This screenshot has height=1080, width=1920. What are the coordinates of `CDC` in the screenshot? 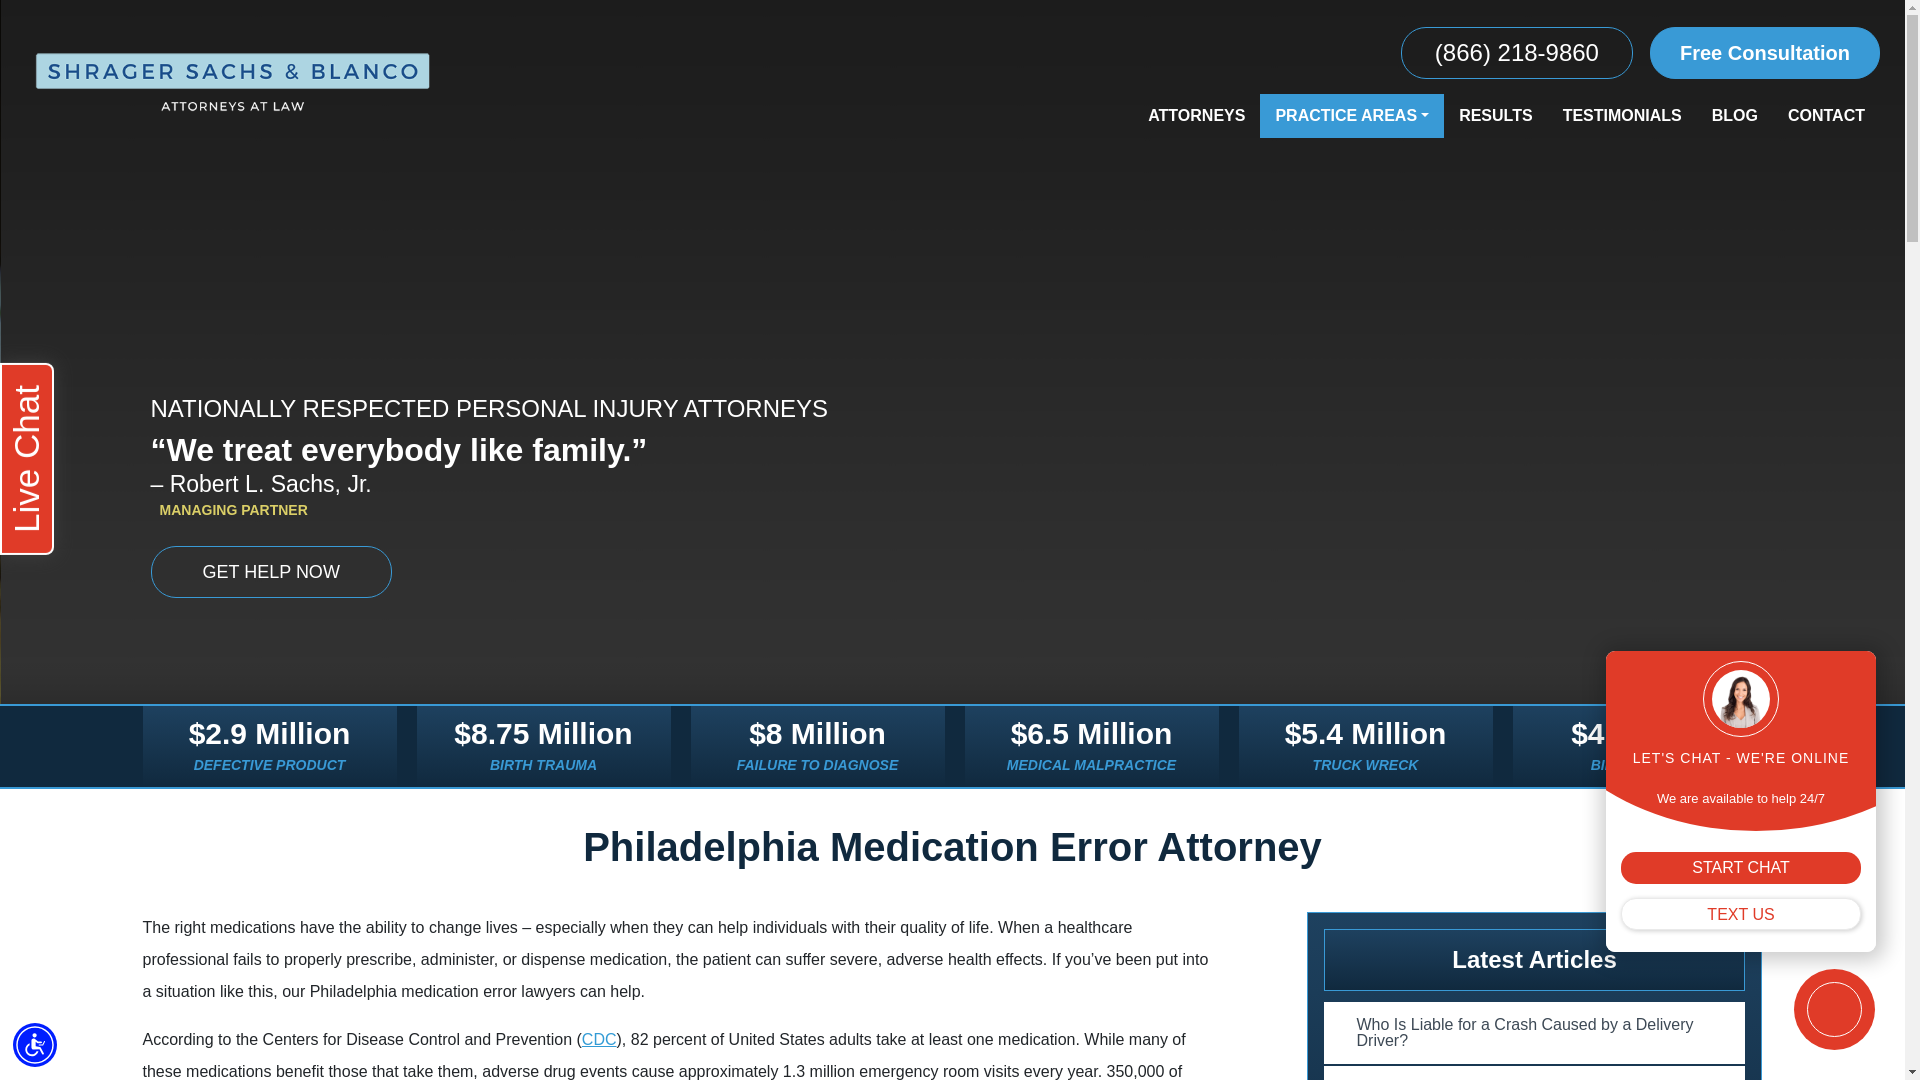 It's located at (598, 1039).